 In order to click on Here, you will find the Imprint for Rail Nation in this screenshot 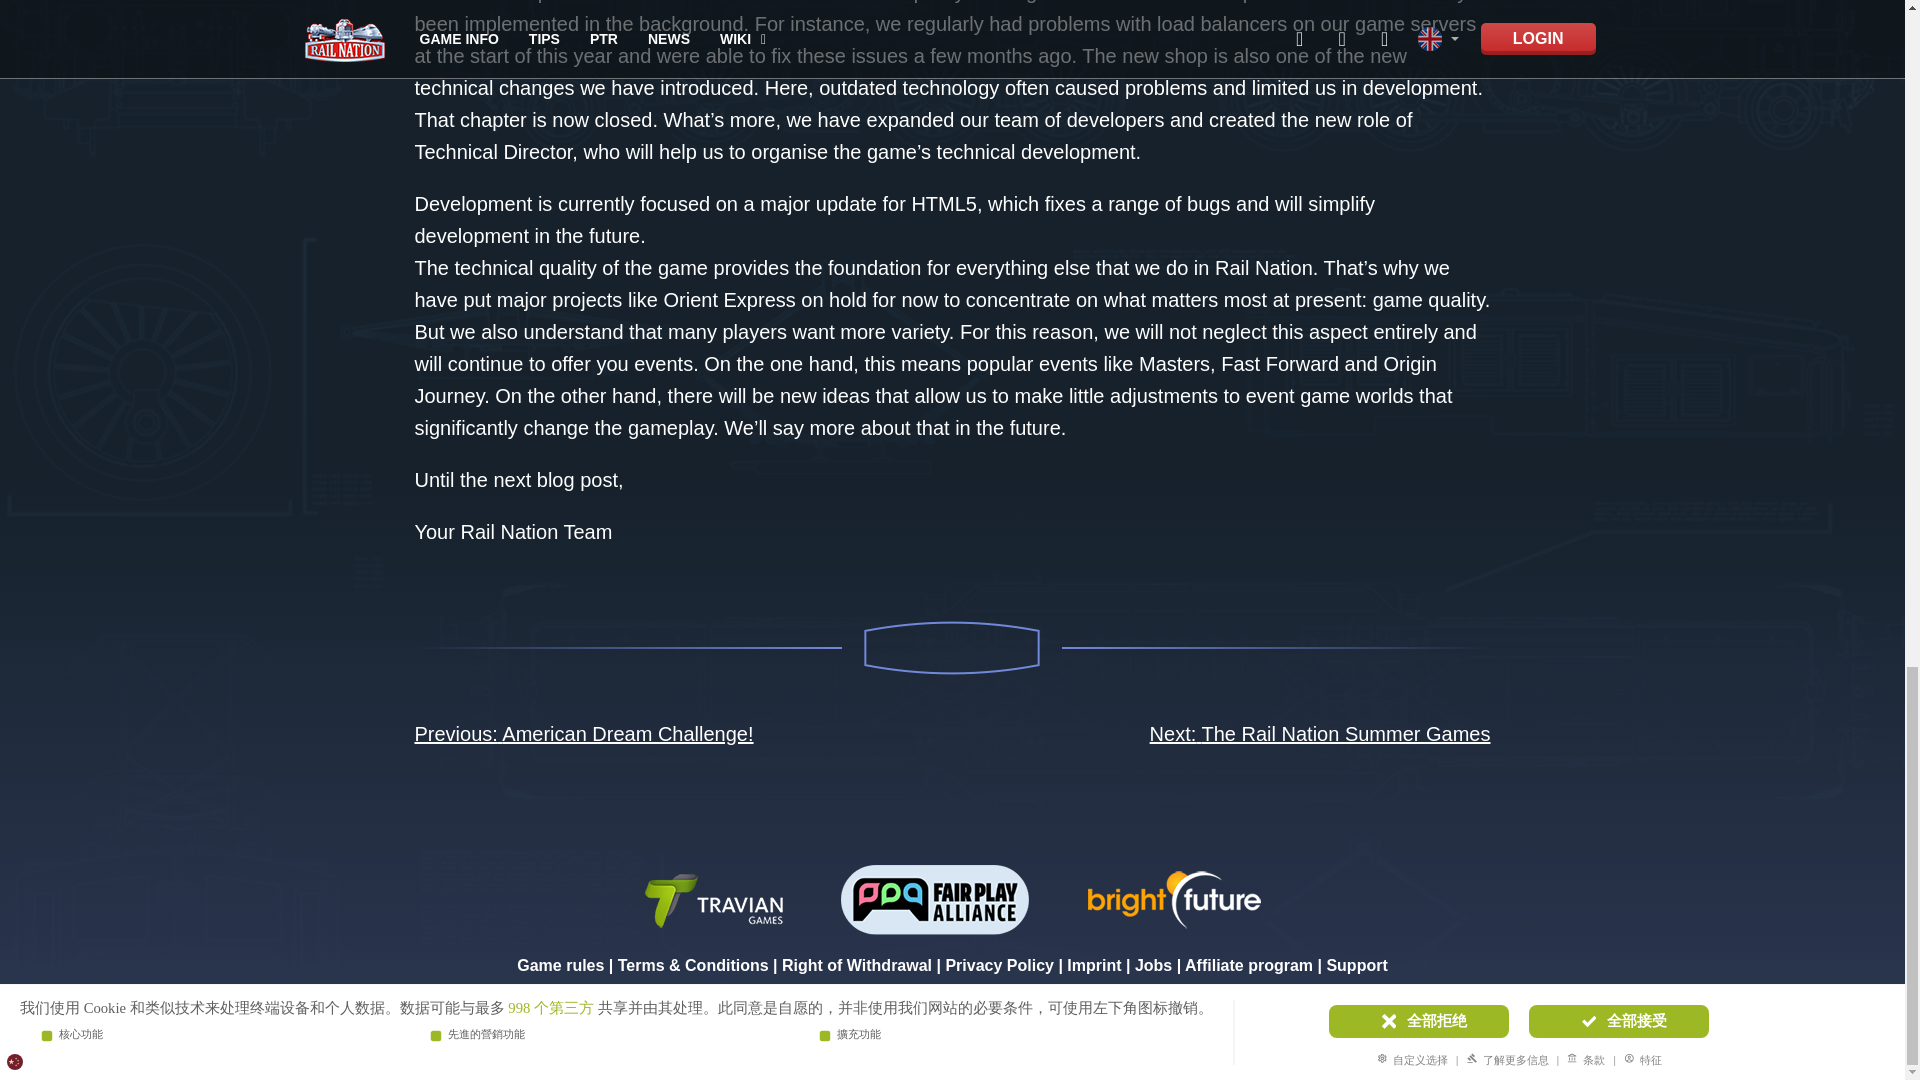, I will do `click(1094, 965)`.